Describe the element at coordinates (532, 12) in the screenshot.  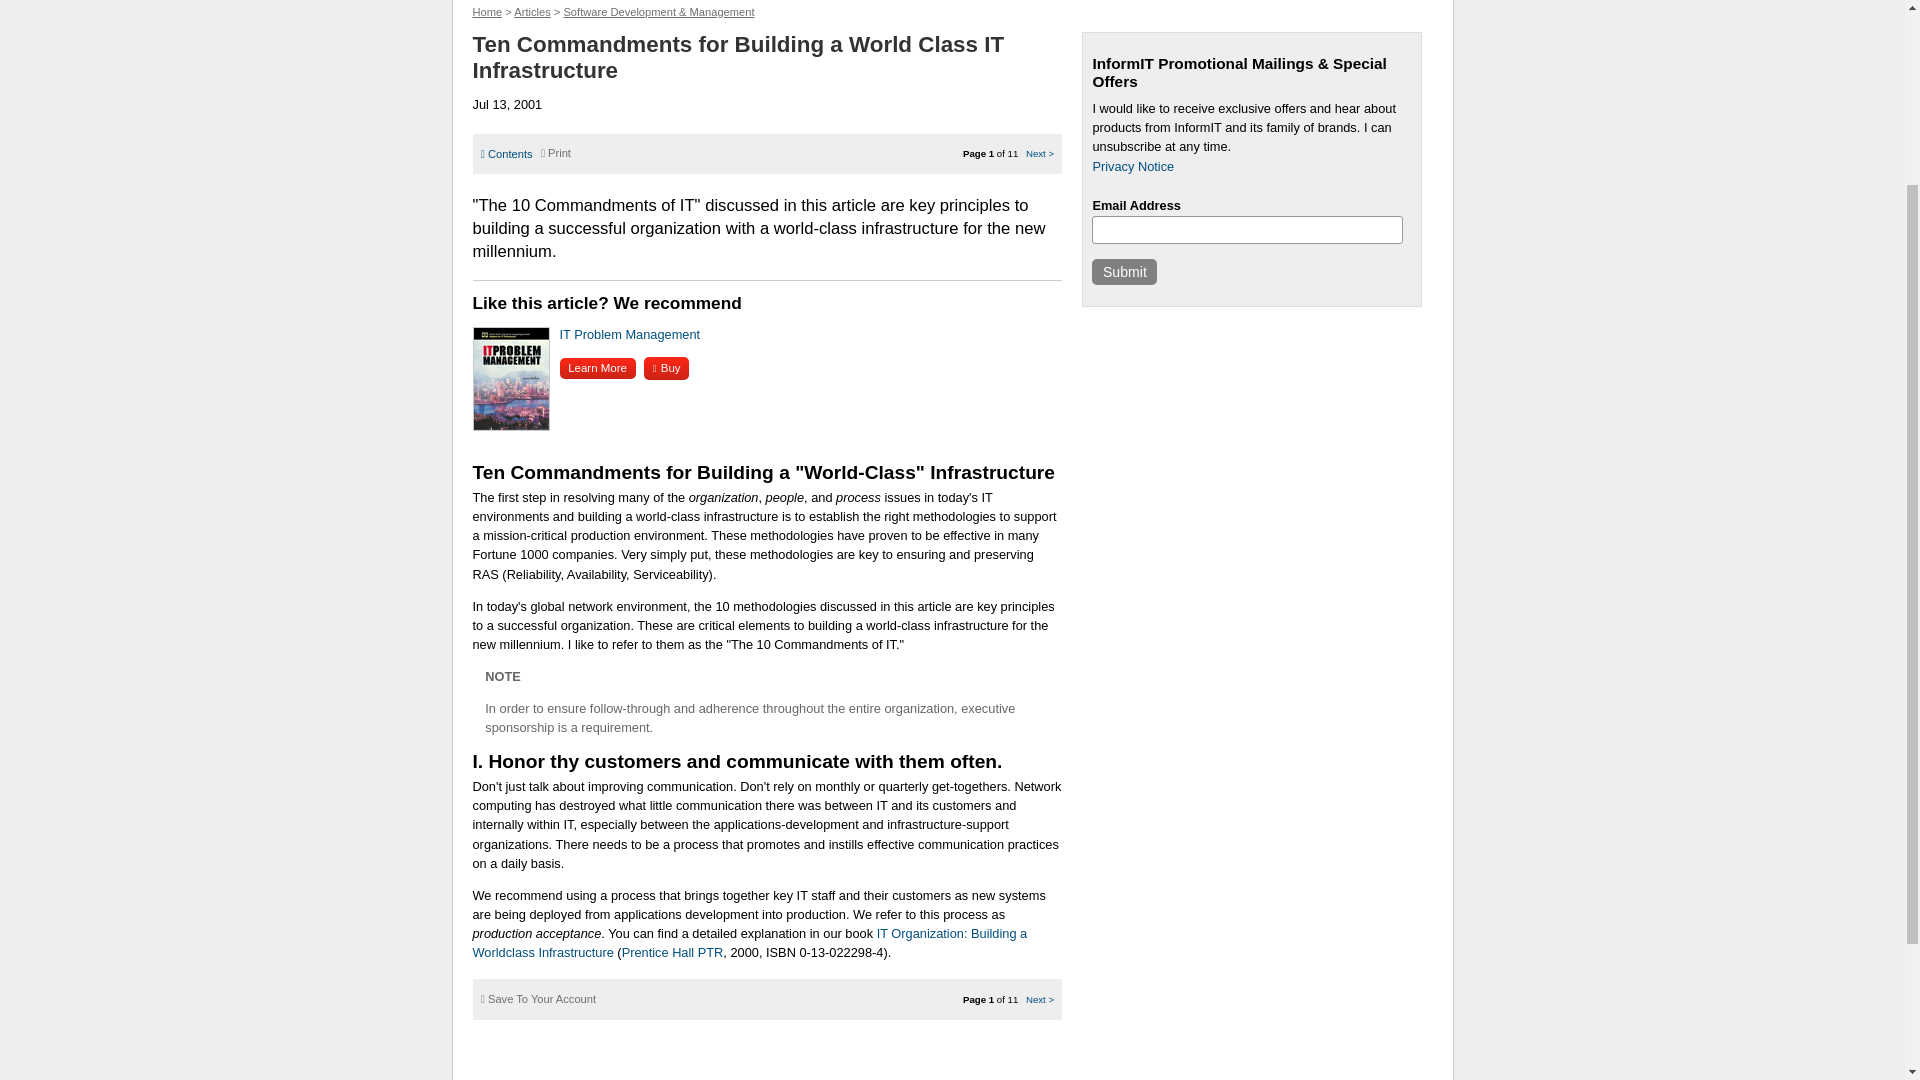
I see `Articles` at that location.